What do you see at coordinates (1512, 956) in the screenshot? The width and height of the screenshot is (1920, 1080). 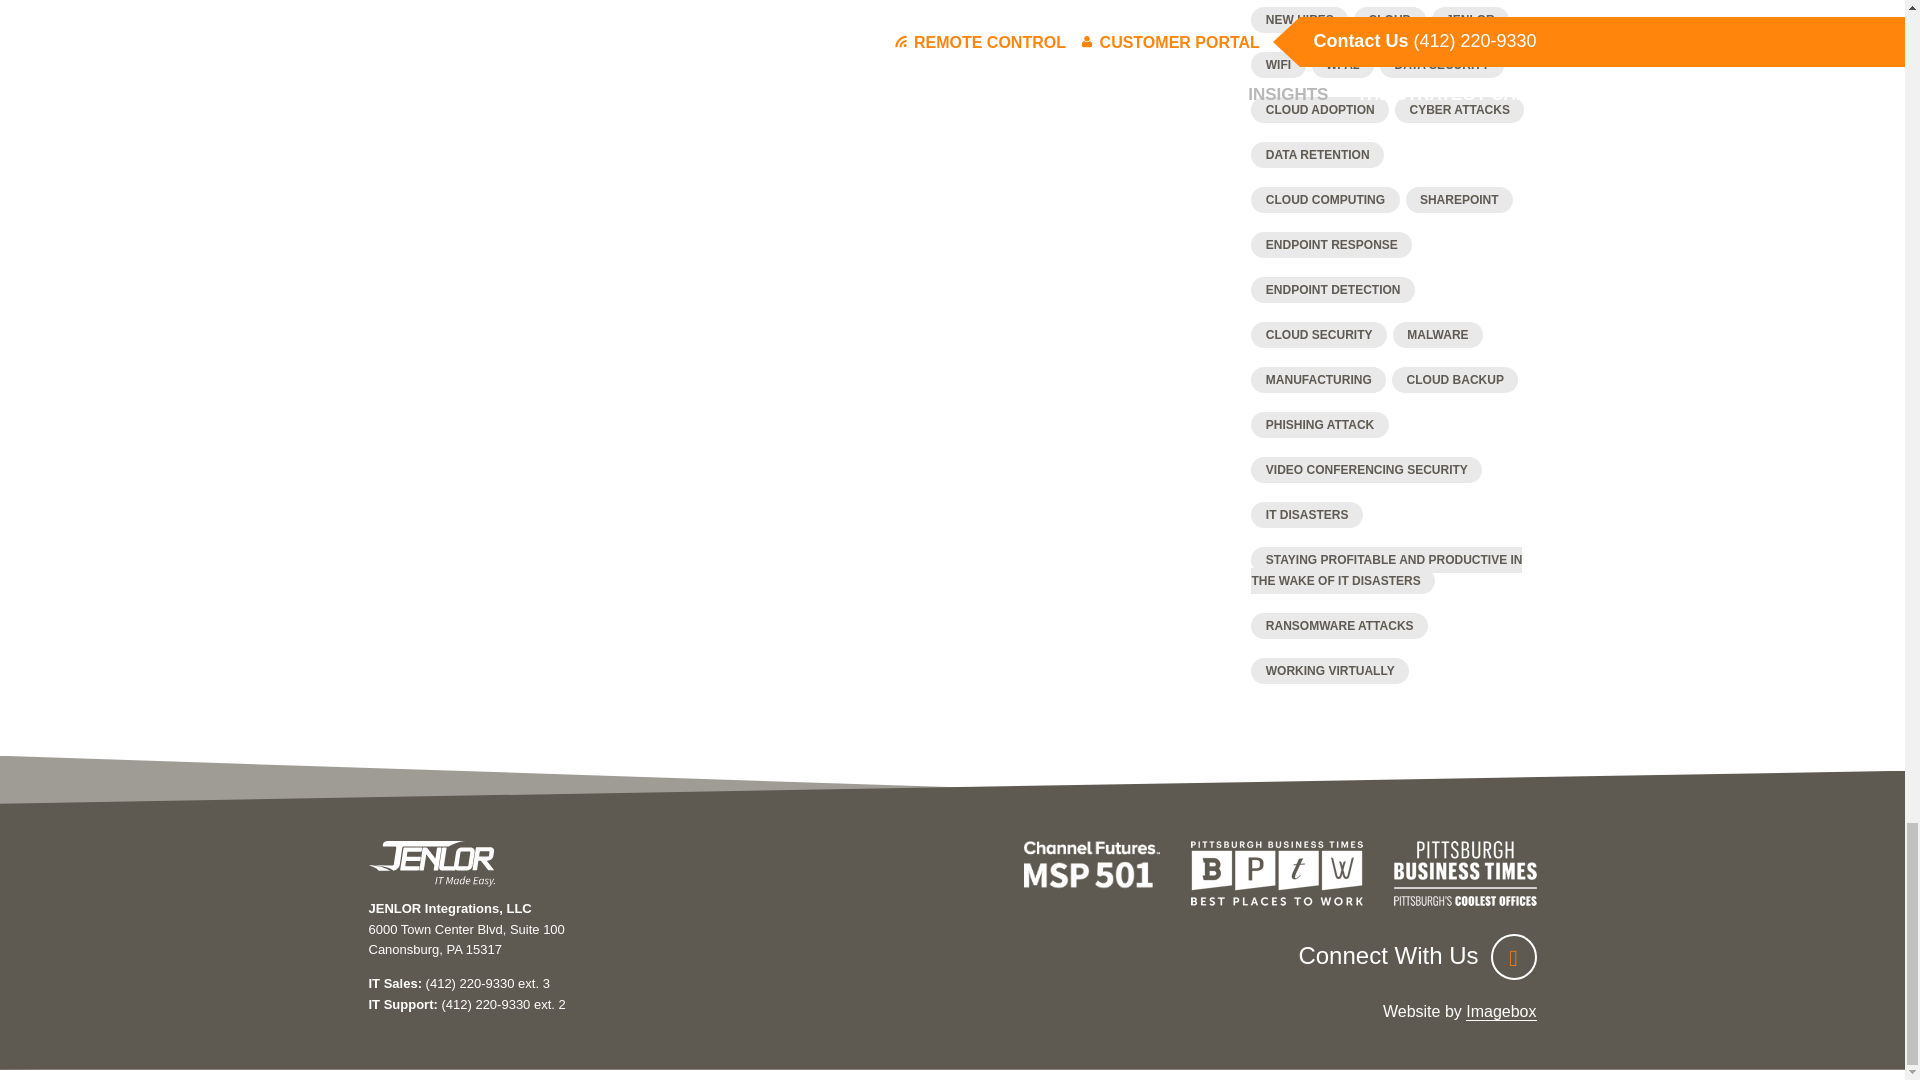 I see `LinkedIn` at bounding box center [1512, 956].